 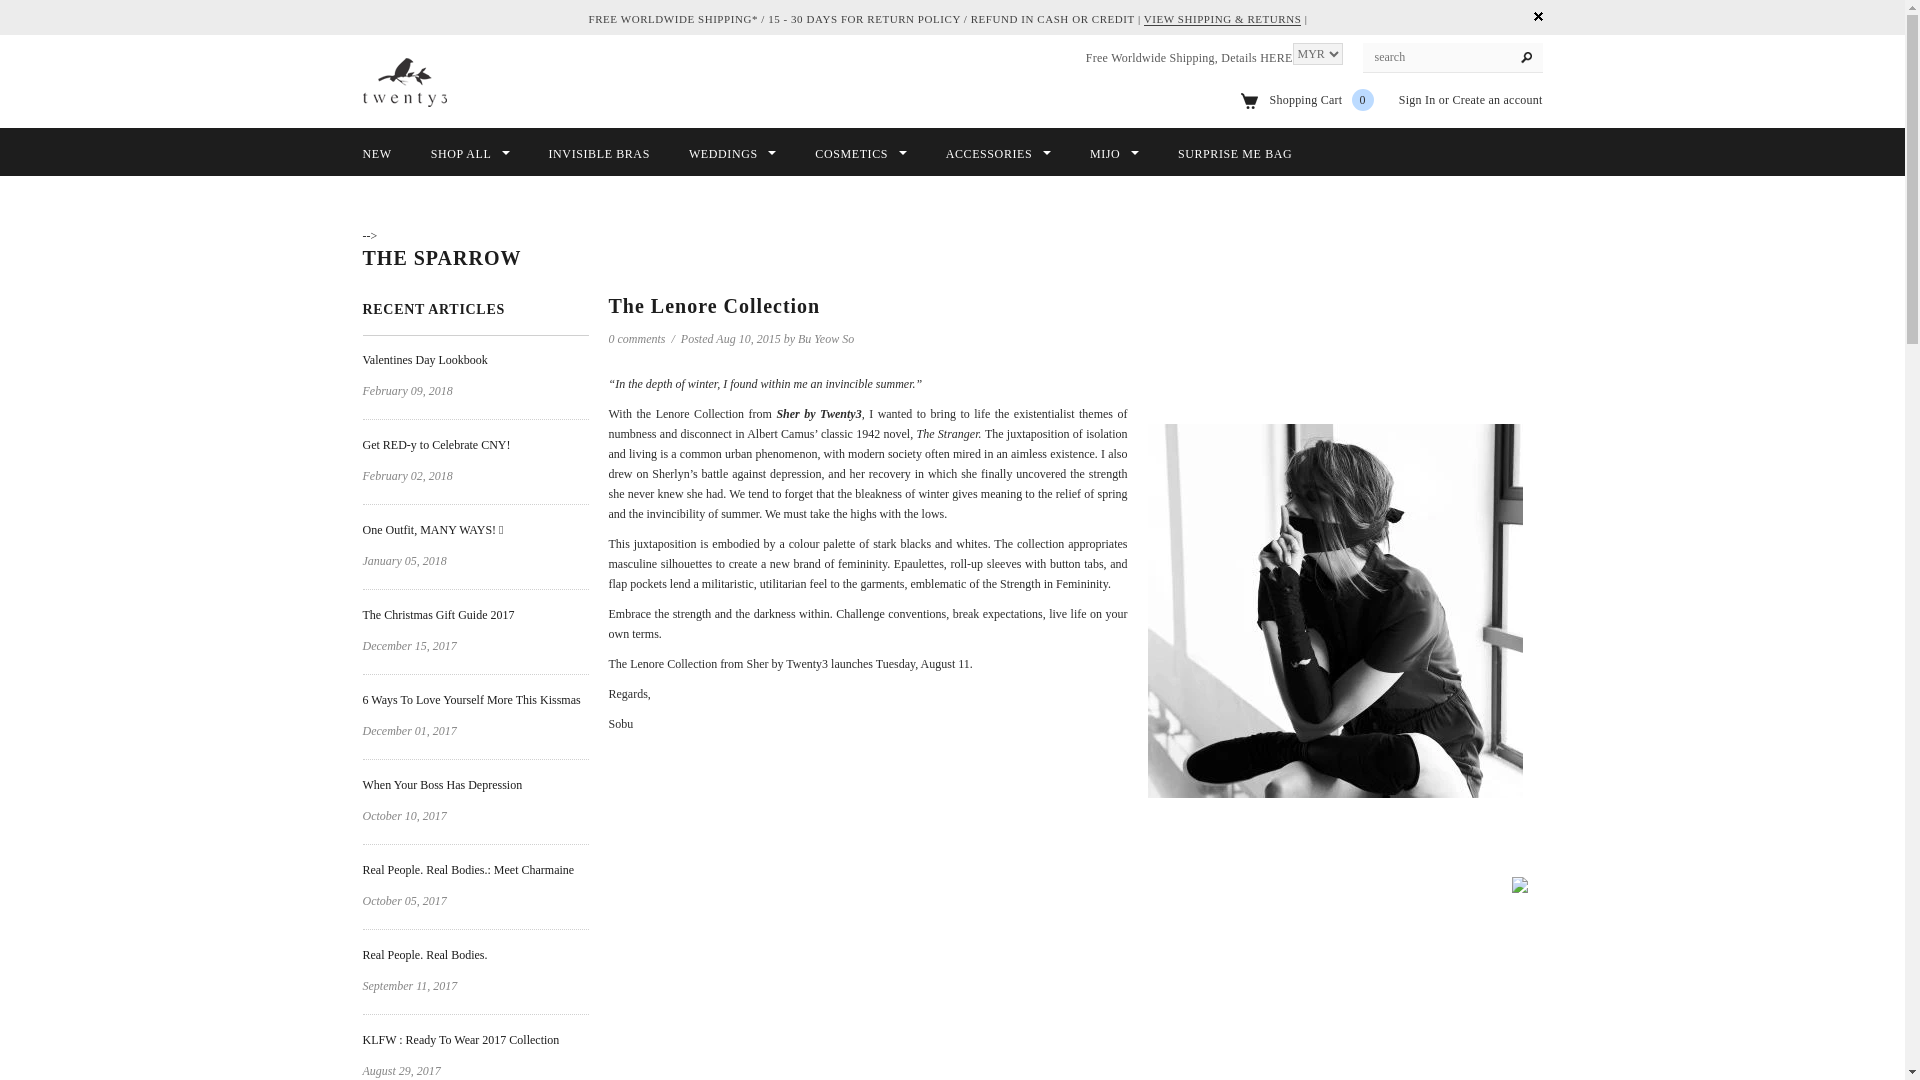 What do you see at coordinates (1538, 16) in the screenshot?
I see `CLOSE` at bounding box center [1538, 16].